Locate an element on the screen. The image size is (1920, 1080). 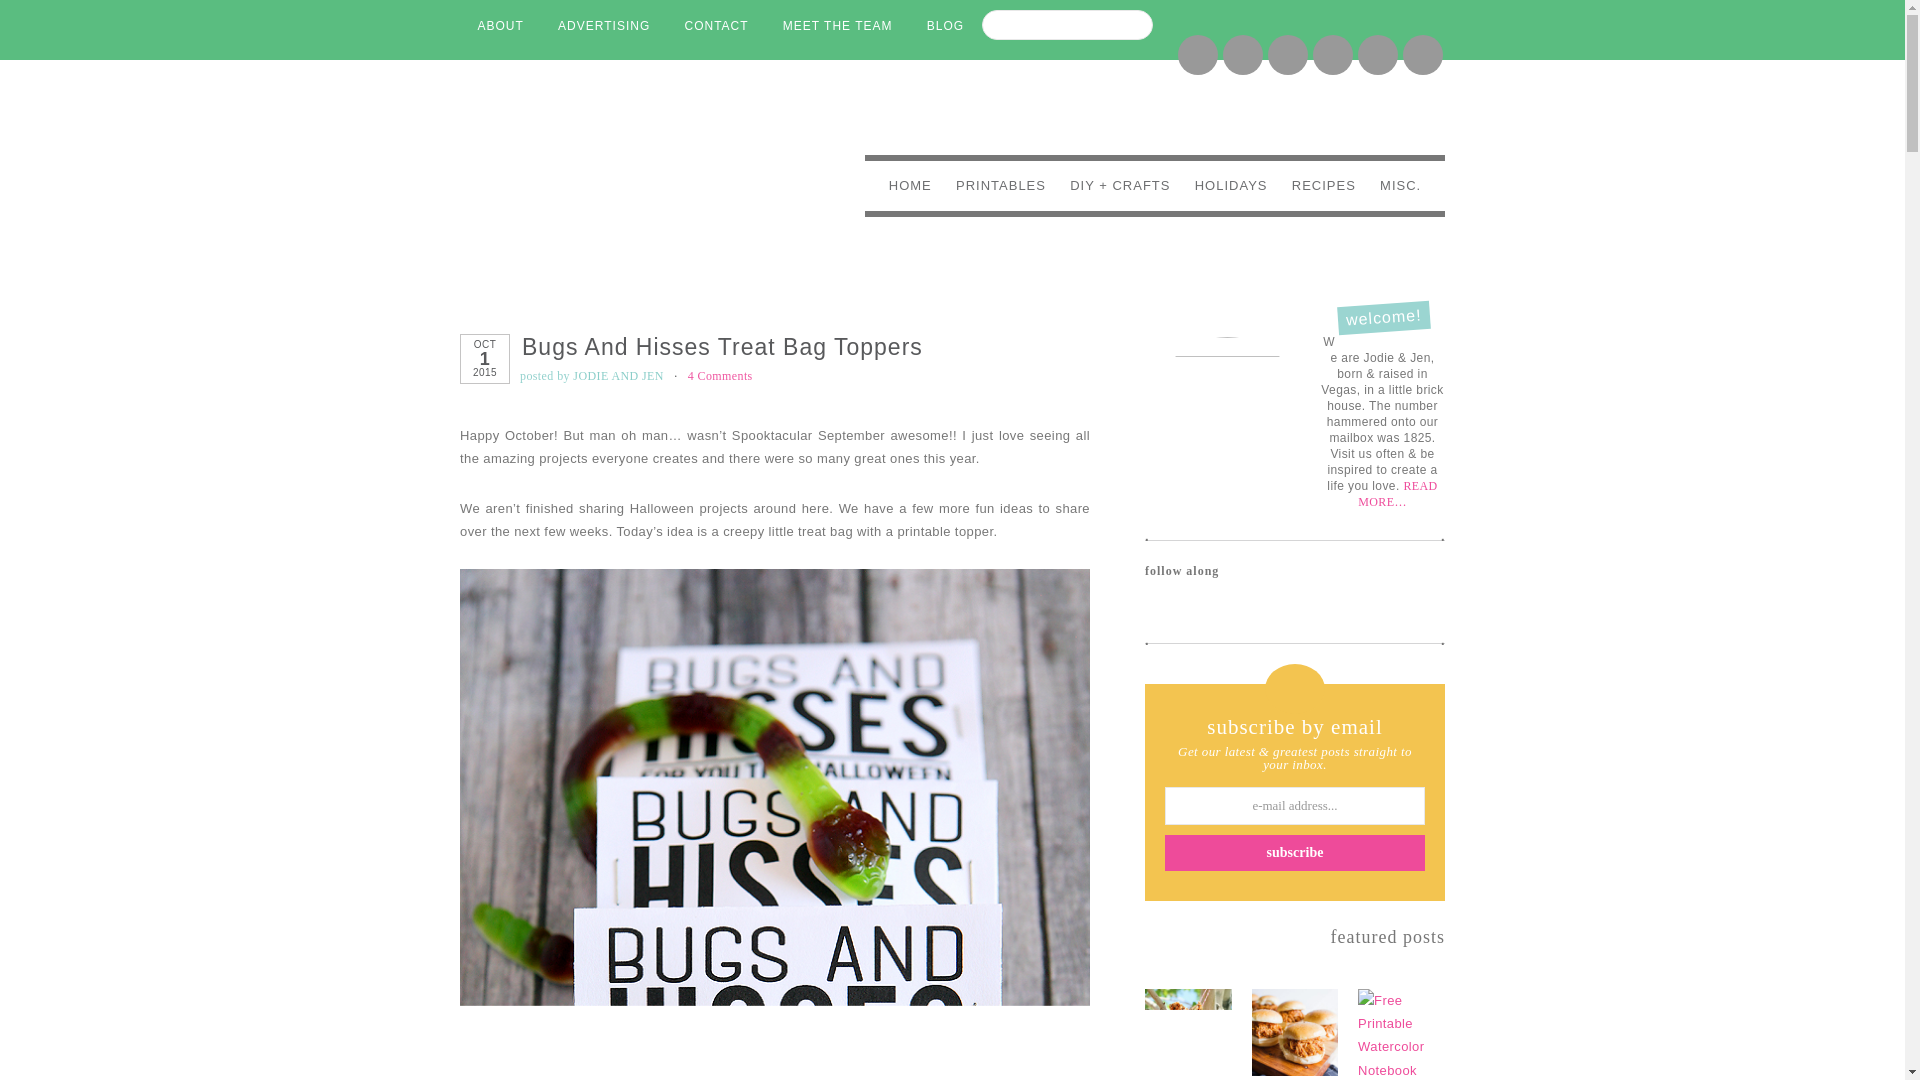
Pinterest is located at coordinates (1378, 54).